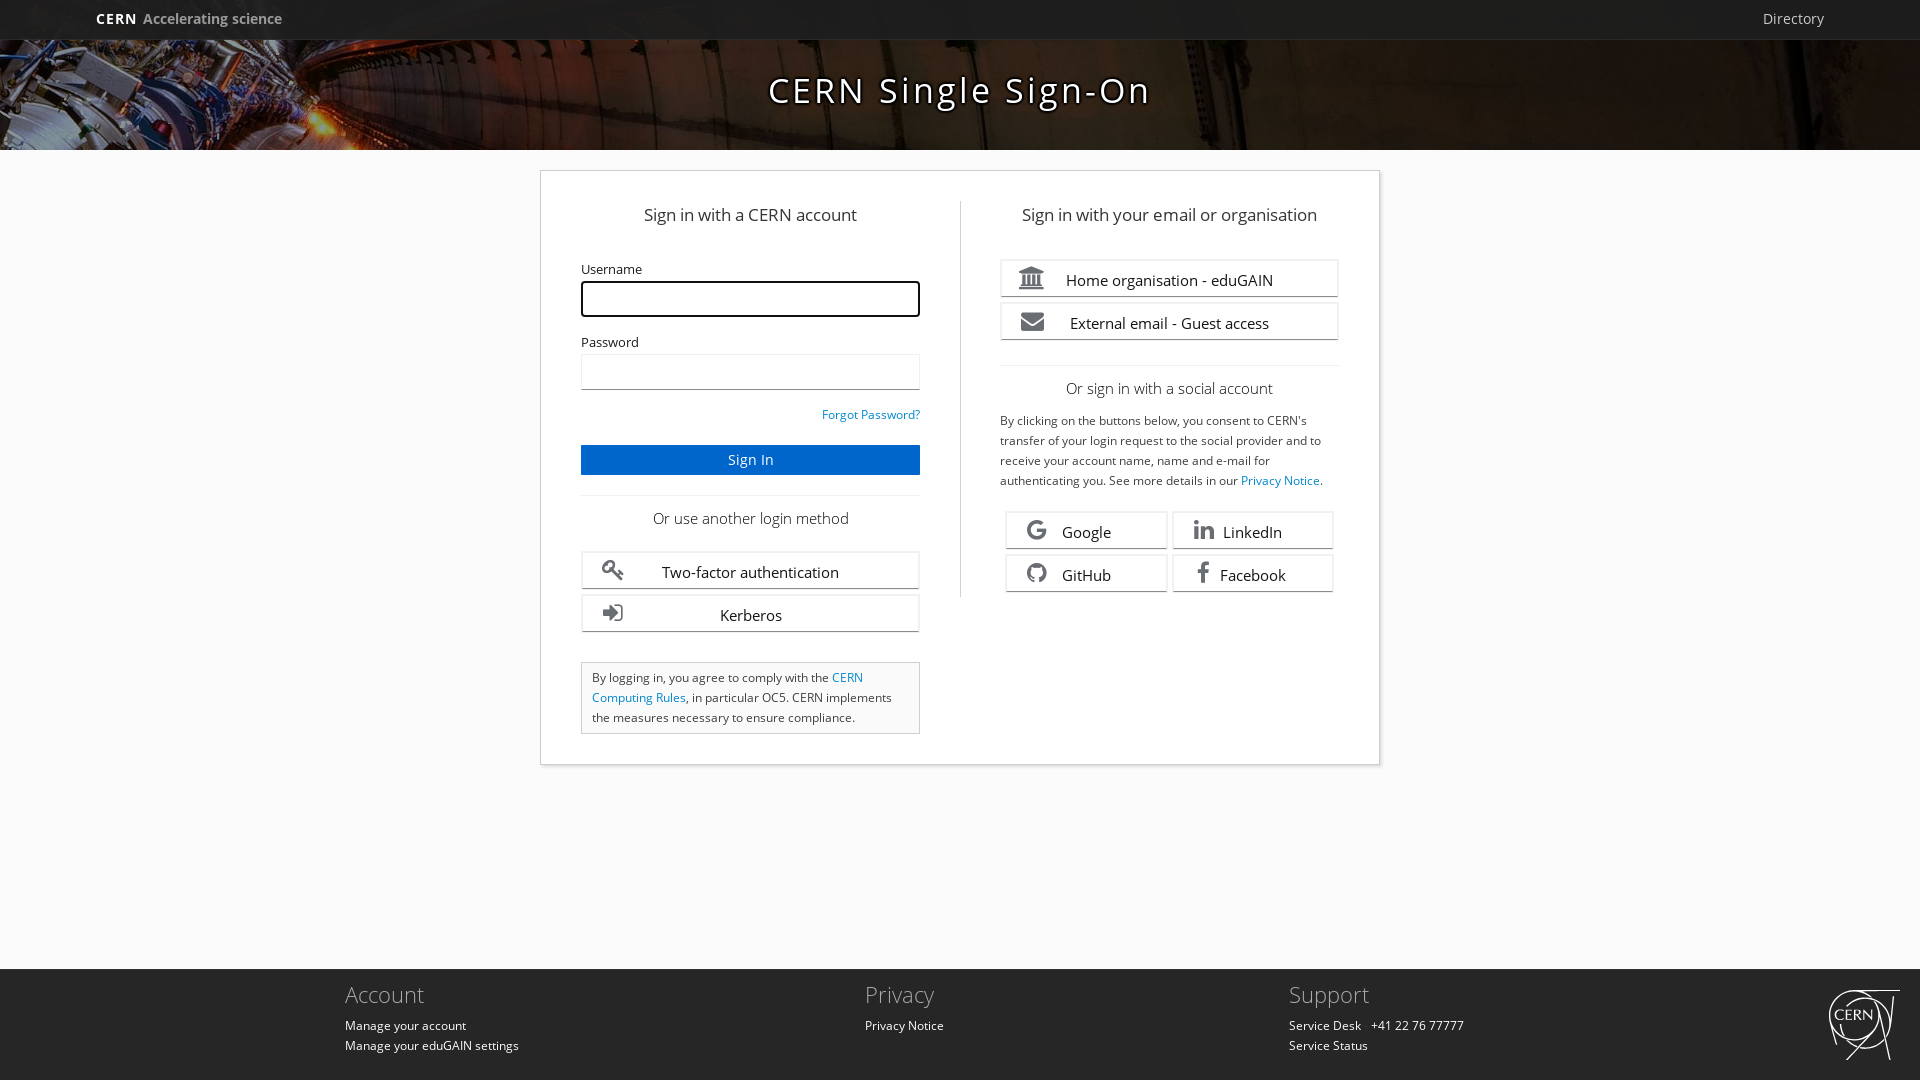 This screenshot has height=1080, width=1920. What do you see at coordinates (871, 414) in the screenshot?
I see `Forgot Password?` at bounding box center [871, 414].